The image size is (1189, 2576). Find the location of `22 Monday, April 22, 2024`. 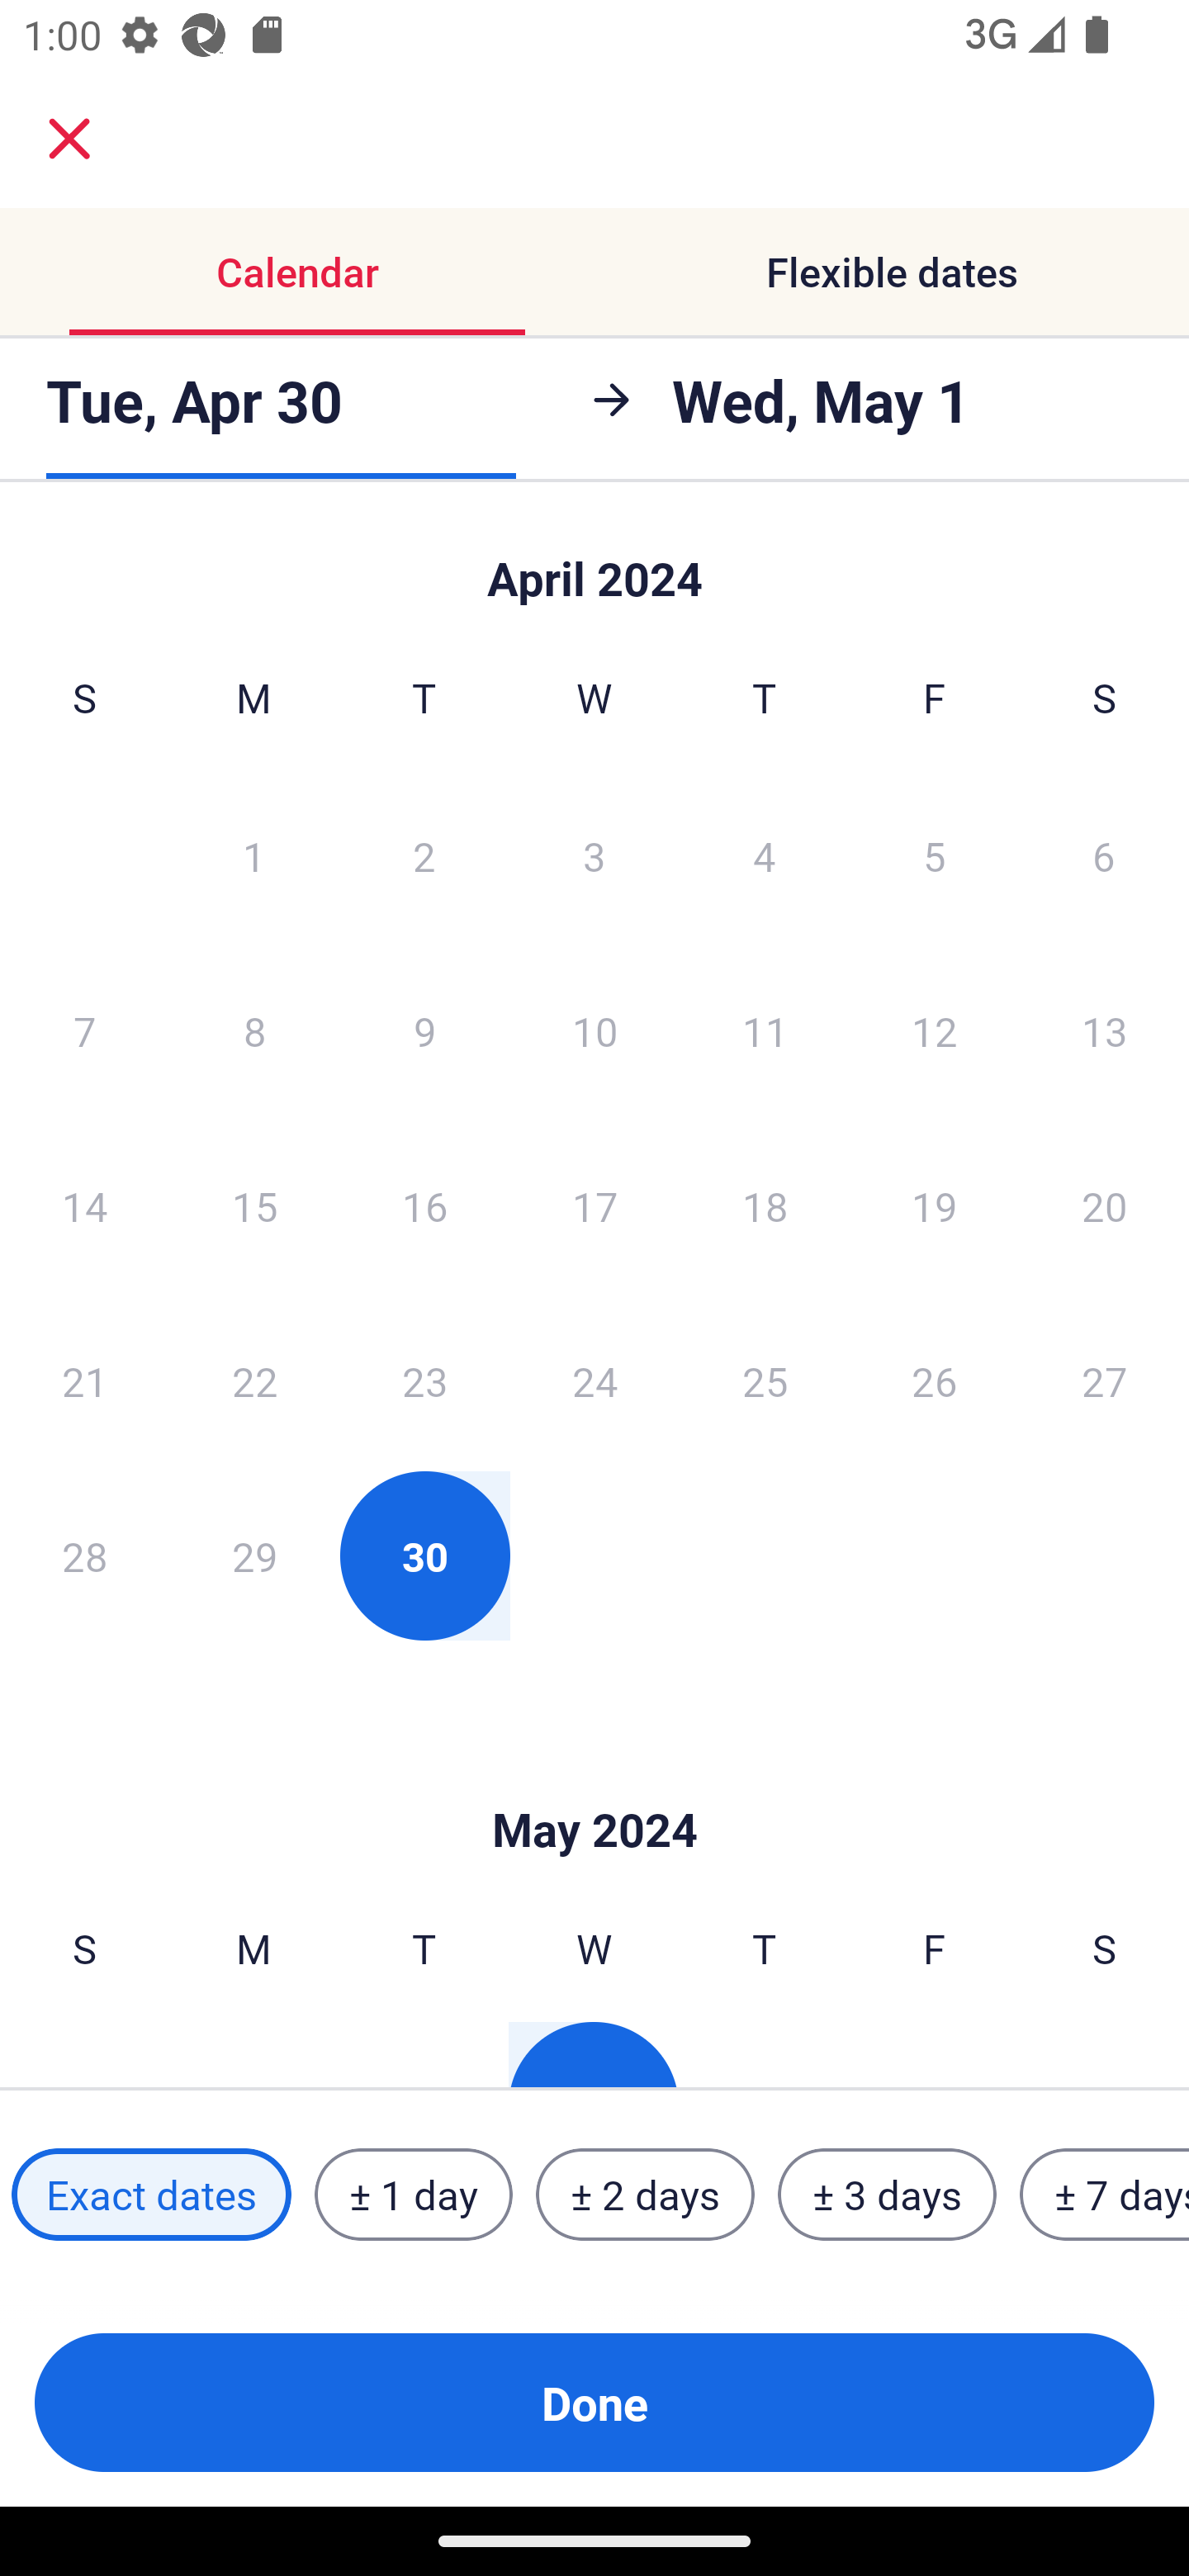

22 Monday, April 22, 2024 is located at coordinates (254, 1380).